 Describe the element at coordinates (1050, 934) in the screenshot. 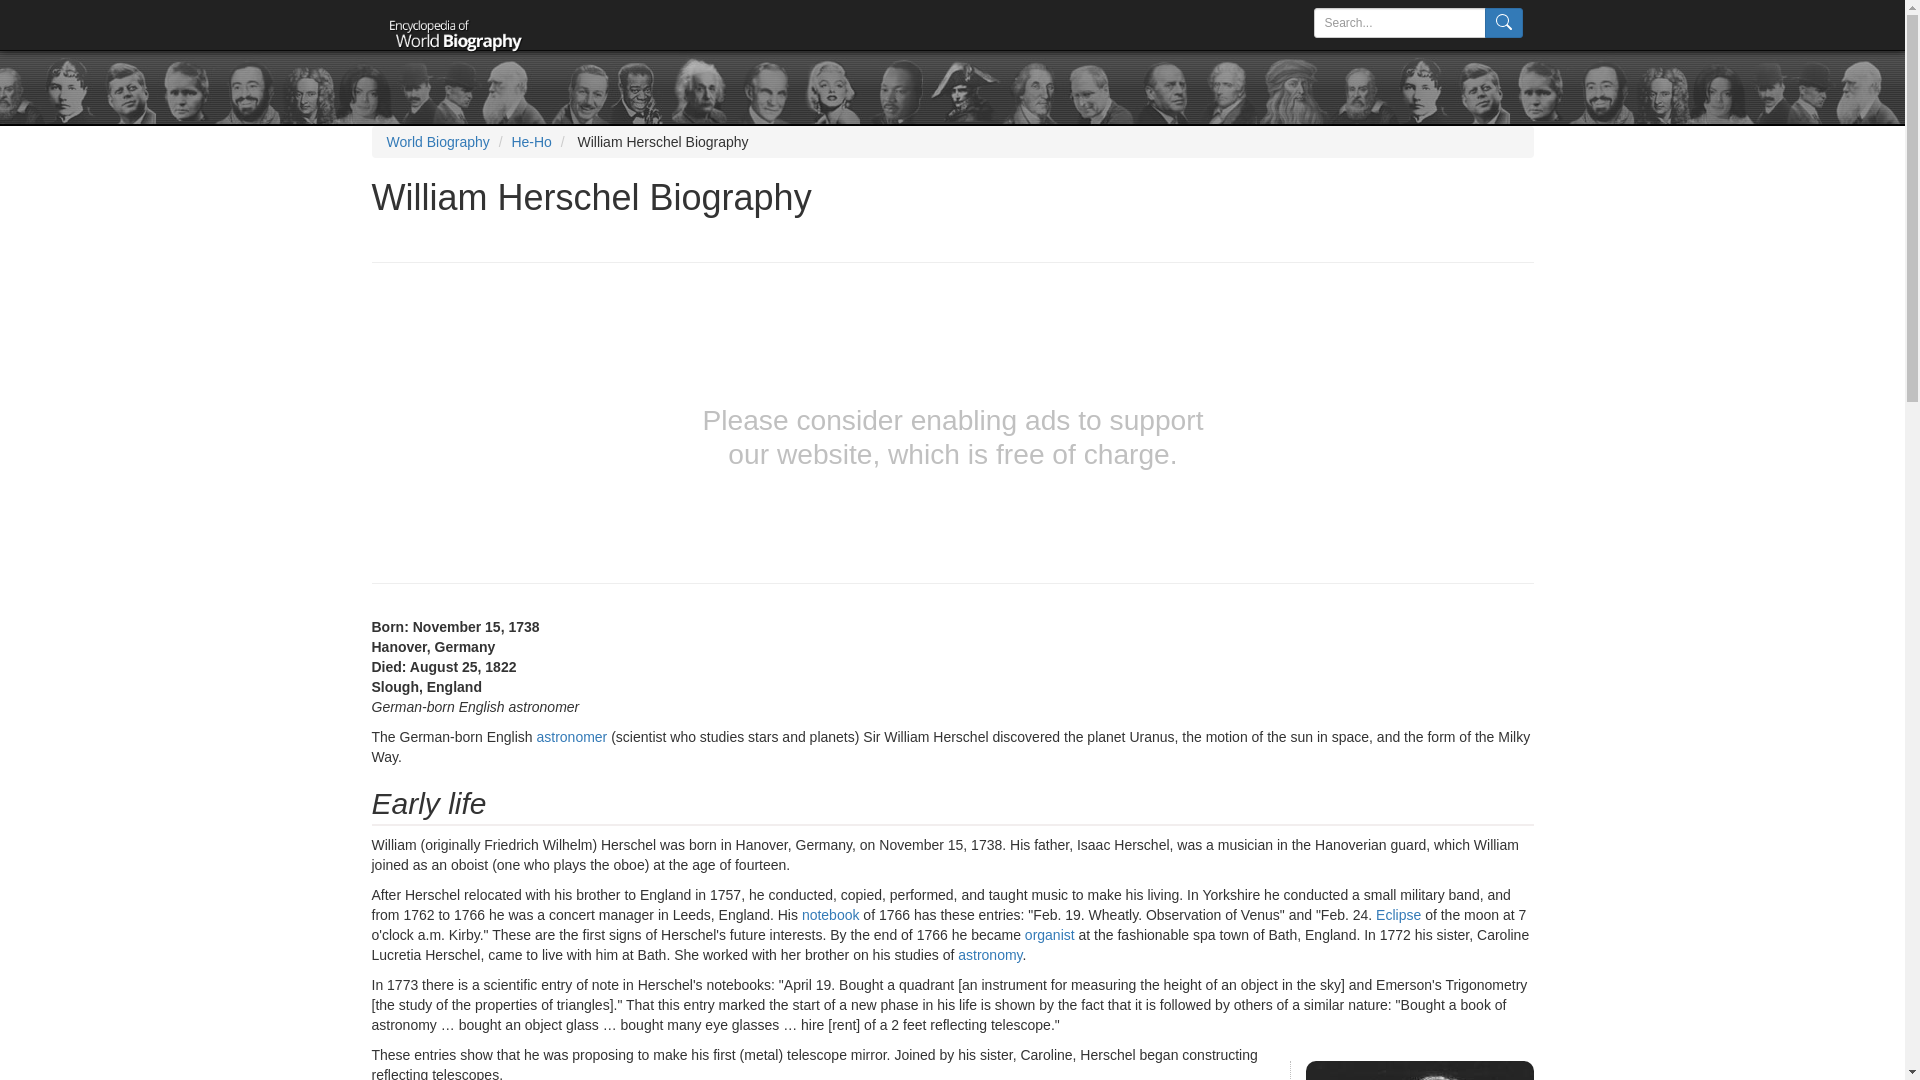

I see `View 'organist' definition from Wikipedia` at that location.